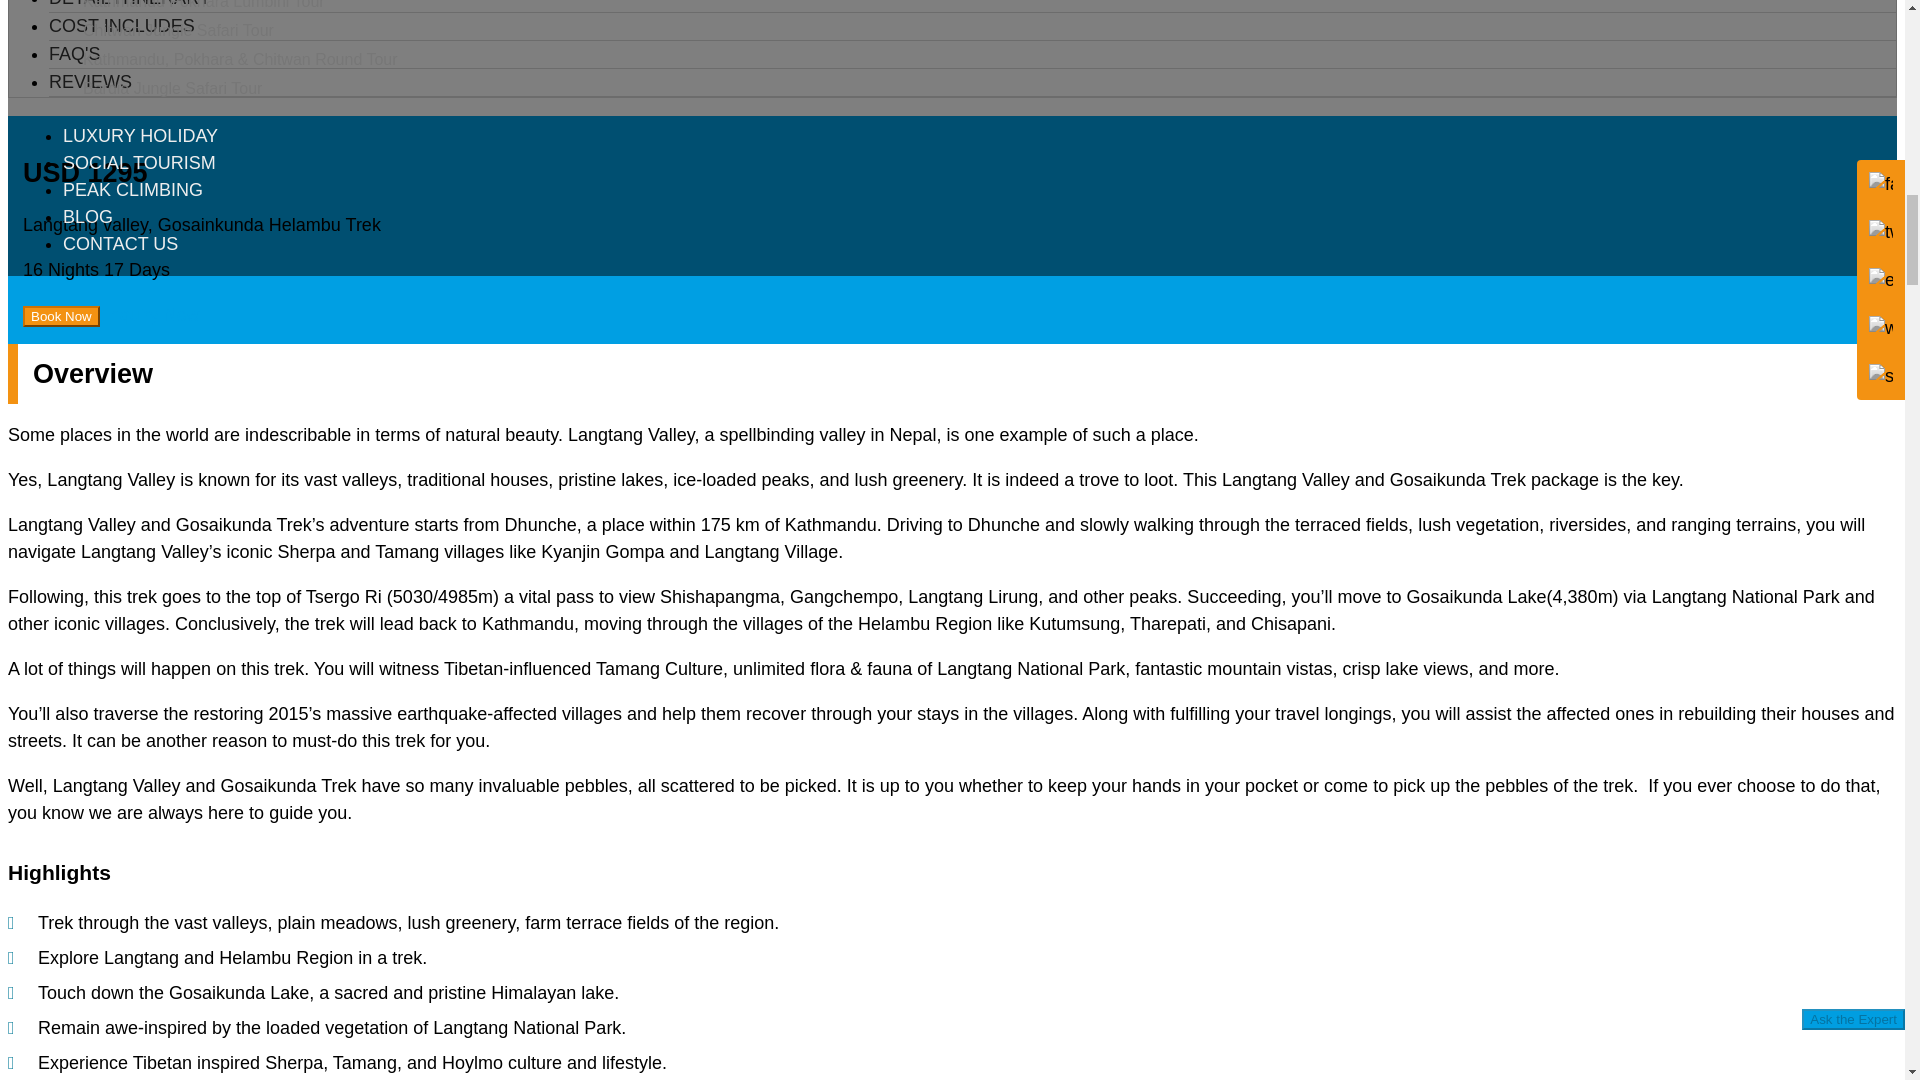  I want to click on Inquiry, so click(152, 314).